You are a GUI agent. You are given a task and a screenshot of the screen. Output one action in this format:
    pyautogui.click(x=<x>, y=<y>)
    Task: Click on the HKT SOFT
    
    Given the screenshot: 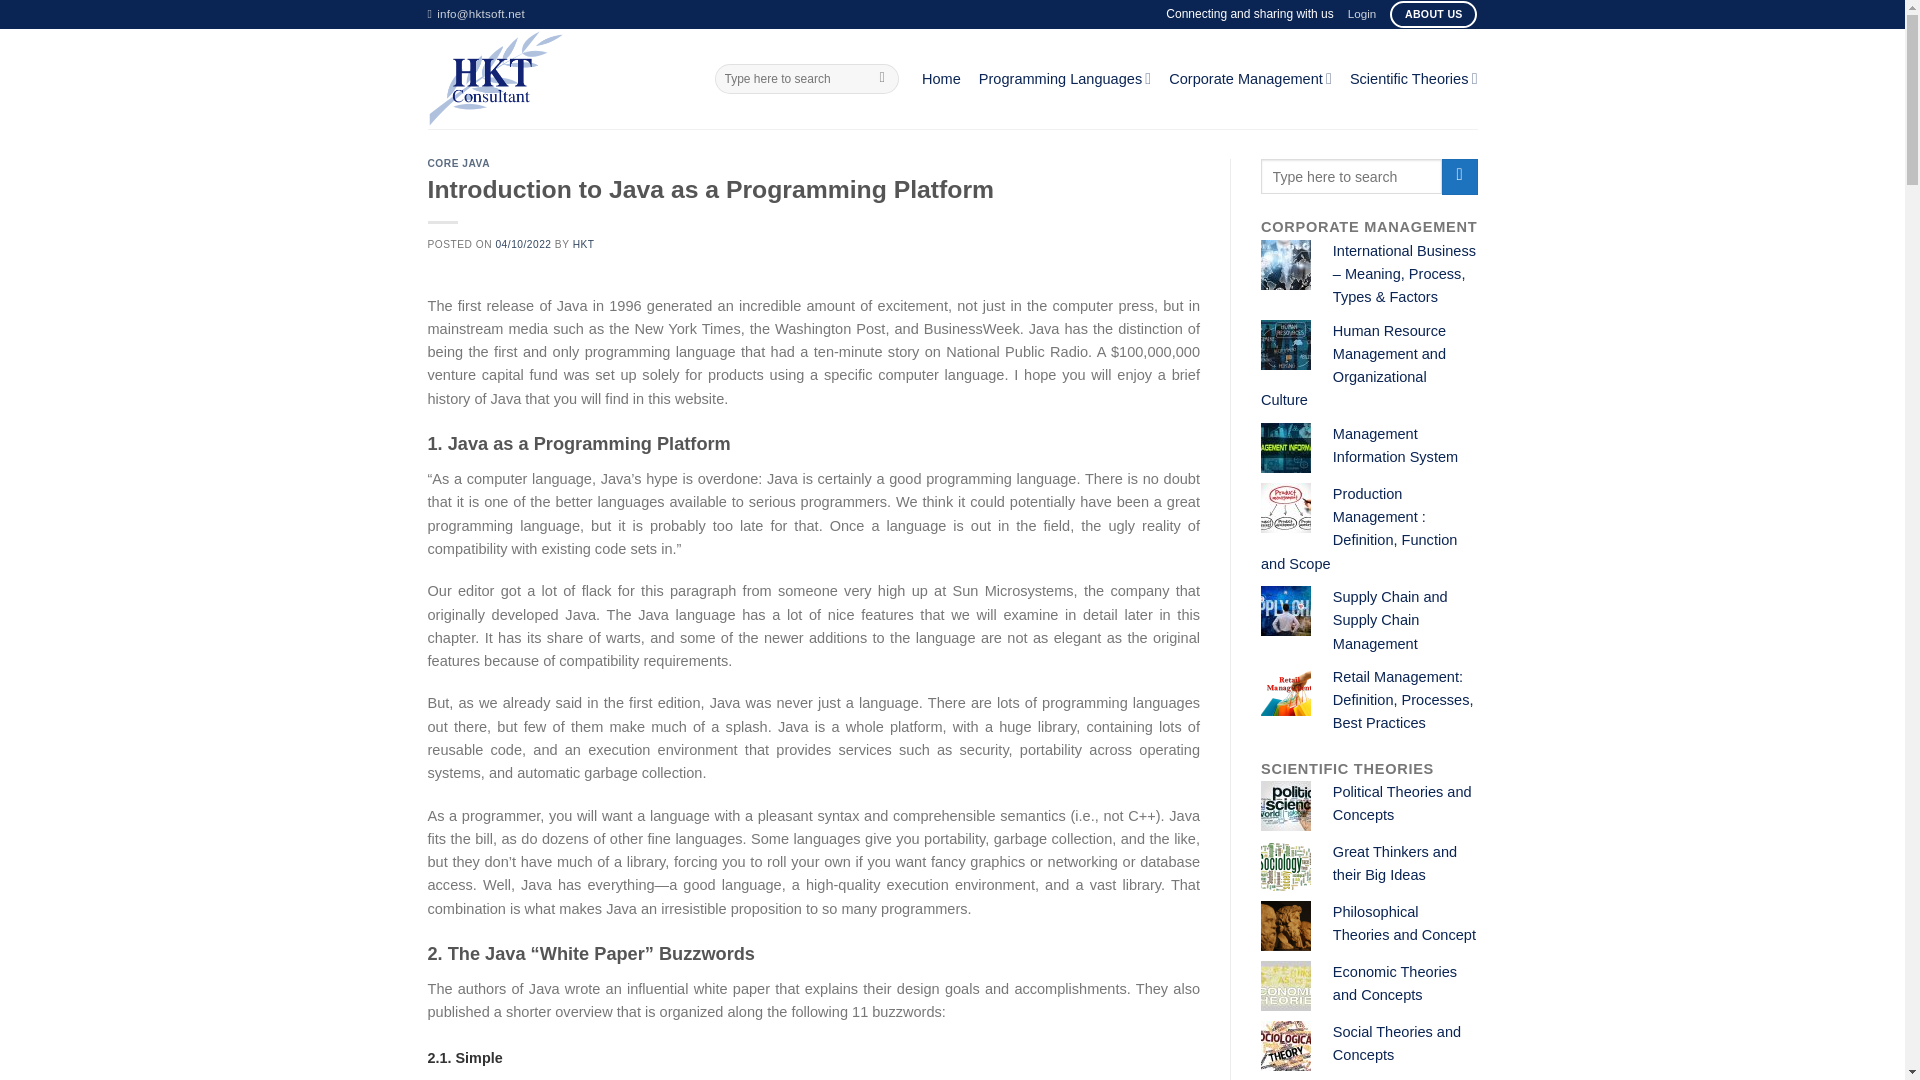 What is the action you would take?
    pyautogui.click(x=556, y=78)
    